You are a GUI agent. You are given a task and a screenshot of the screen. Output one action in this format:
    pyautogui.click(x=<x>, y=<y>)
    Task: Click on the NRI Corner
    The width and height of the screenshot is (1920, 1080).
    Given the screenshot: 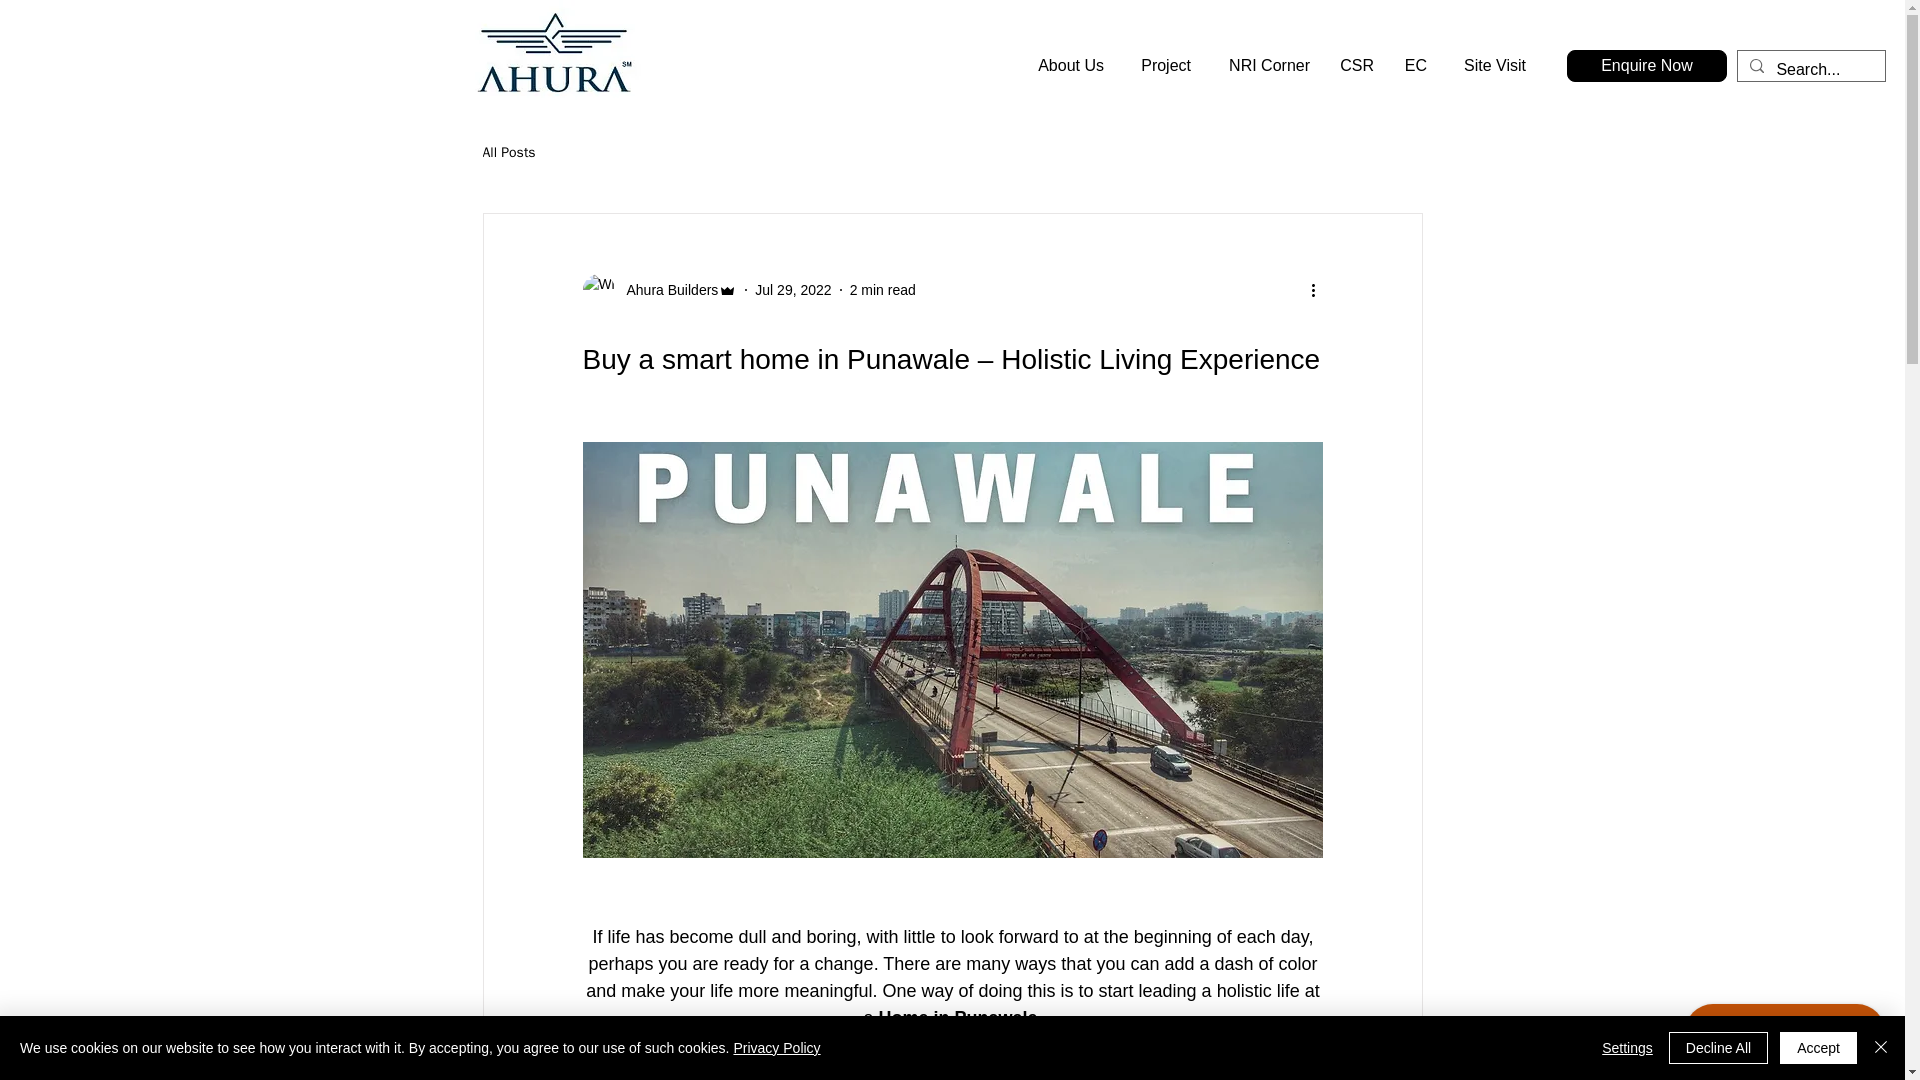 What is the action you would take?
    pyautogui.click(x=1264, y=66)
    